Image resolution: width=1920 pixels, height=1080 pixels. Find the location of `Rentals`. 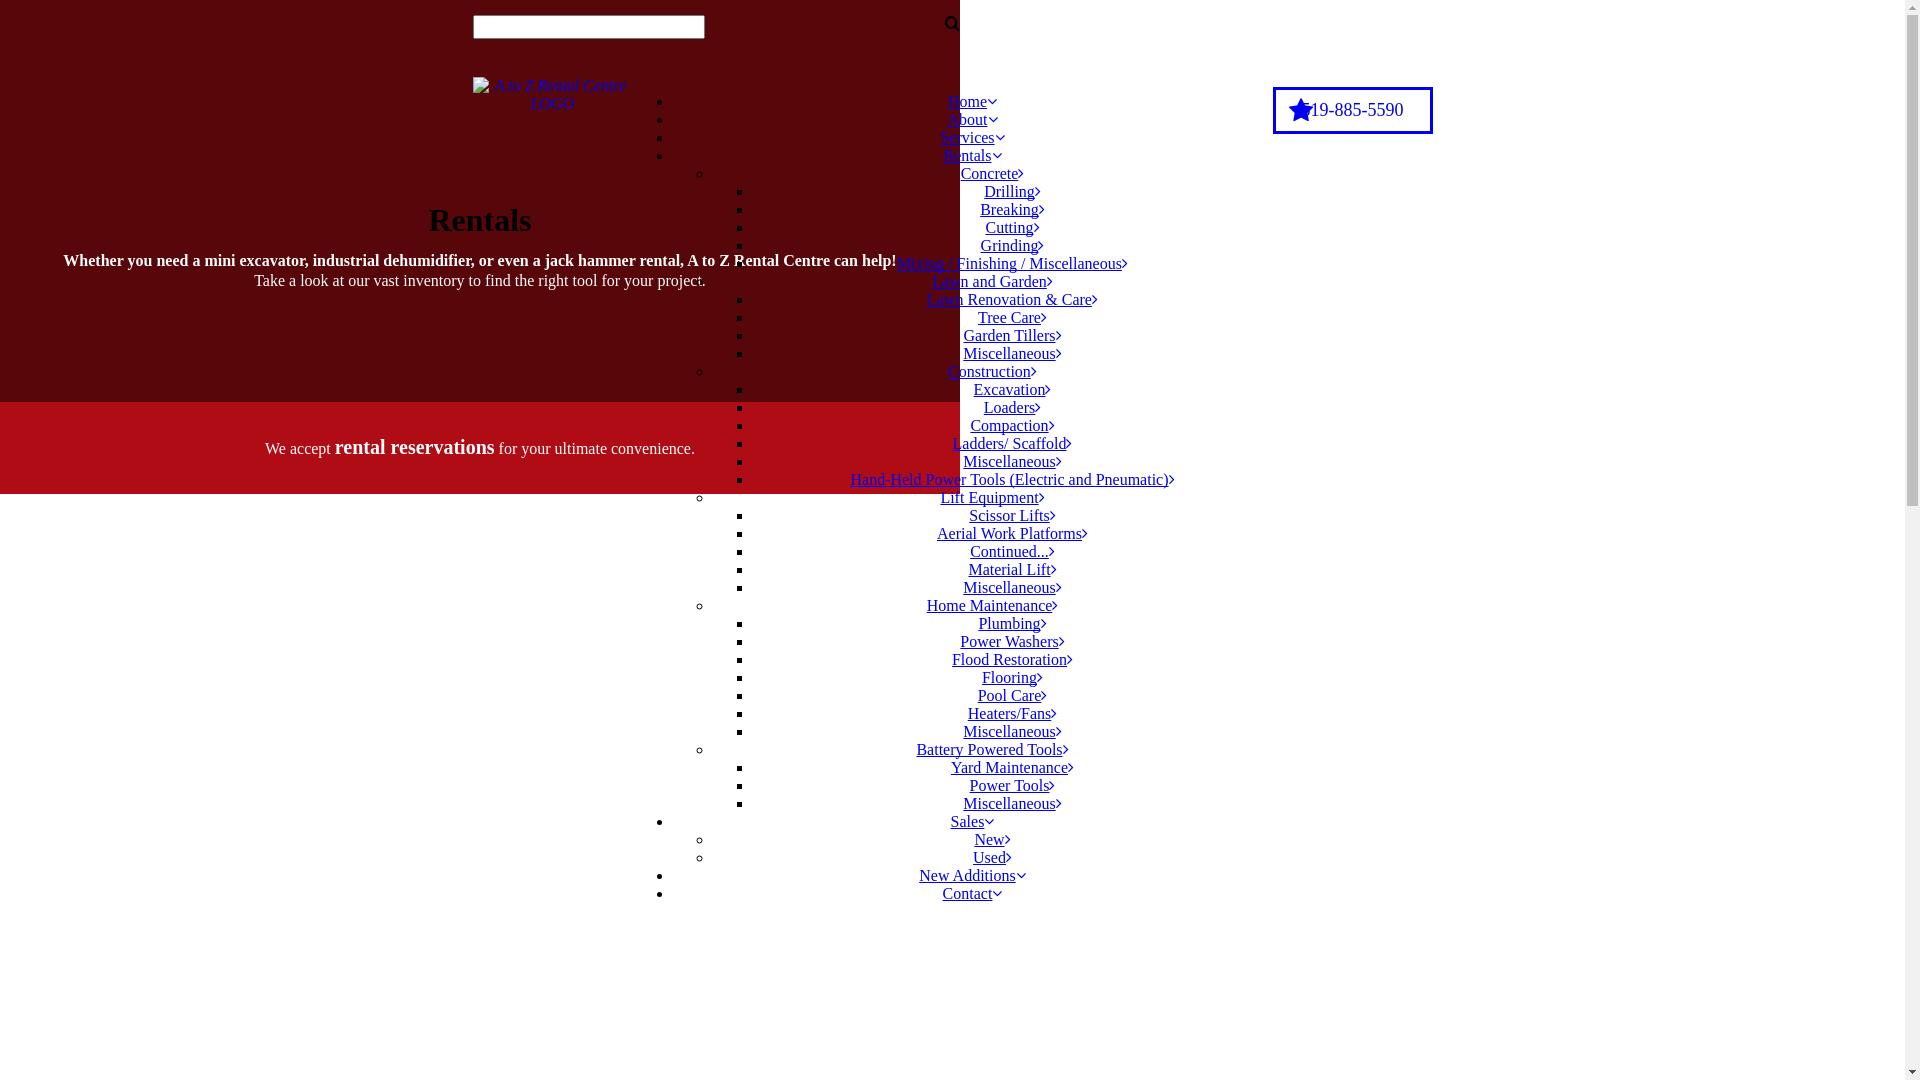

Rentals is located at coordinates (973, 156).